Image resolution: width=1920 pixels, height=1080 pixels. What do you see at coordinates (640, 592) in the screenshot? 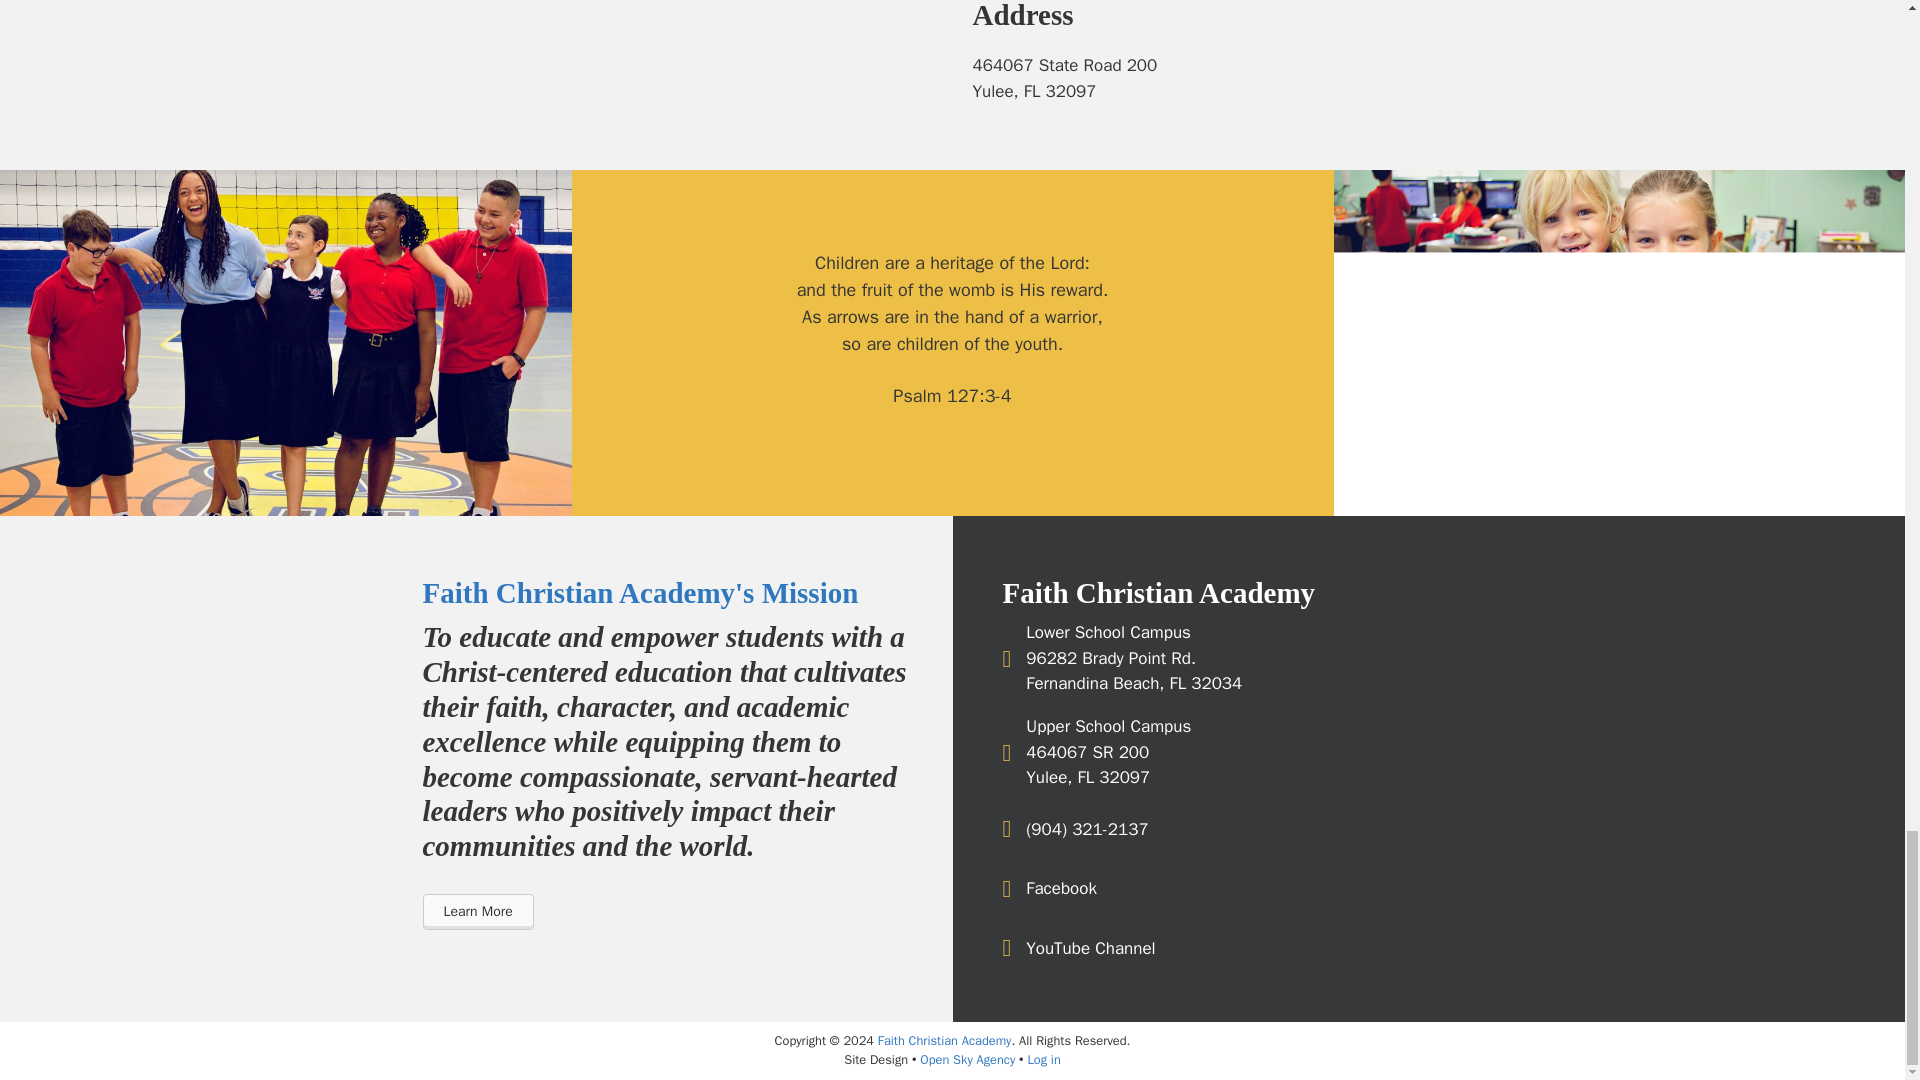
I see `Faith Christian Academy's Mission` at bounding box center [640, 592].